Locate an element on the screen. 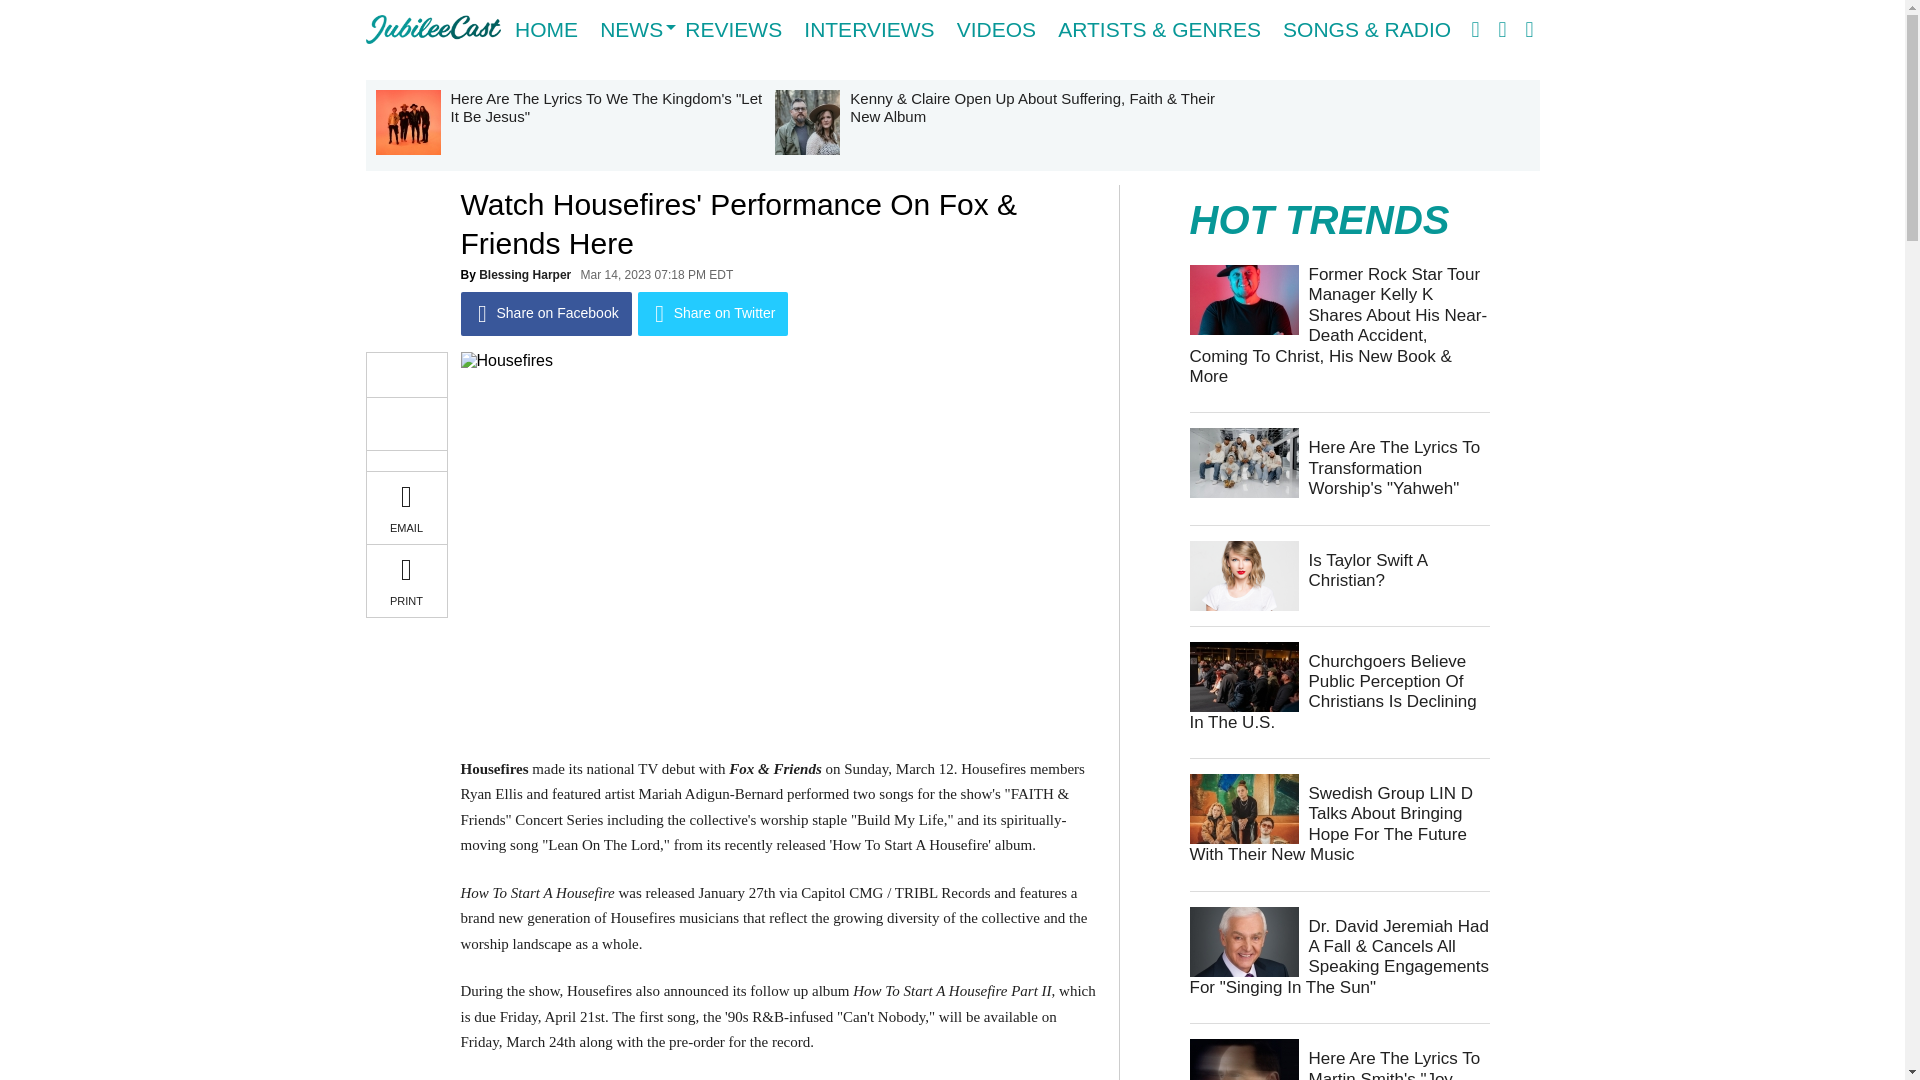  NEWS is located at coordinates (632, 30).